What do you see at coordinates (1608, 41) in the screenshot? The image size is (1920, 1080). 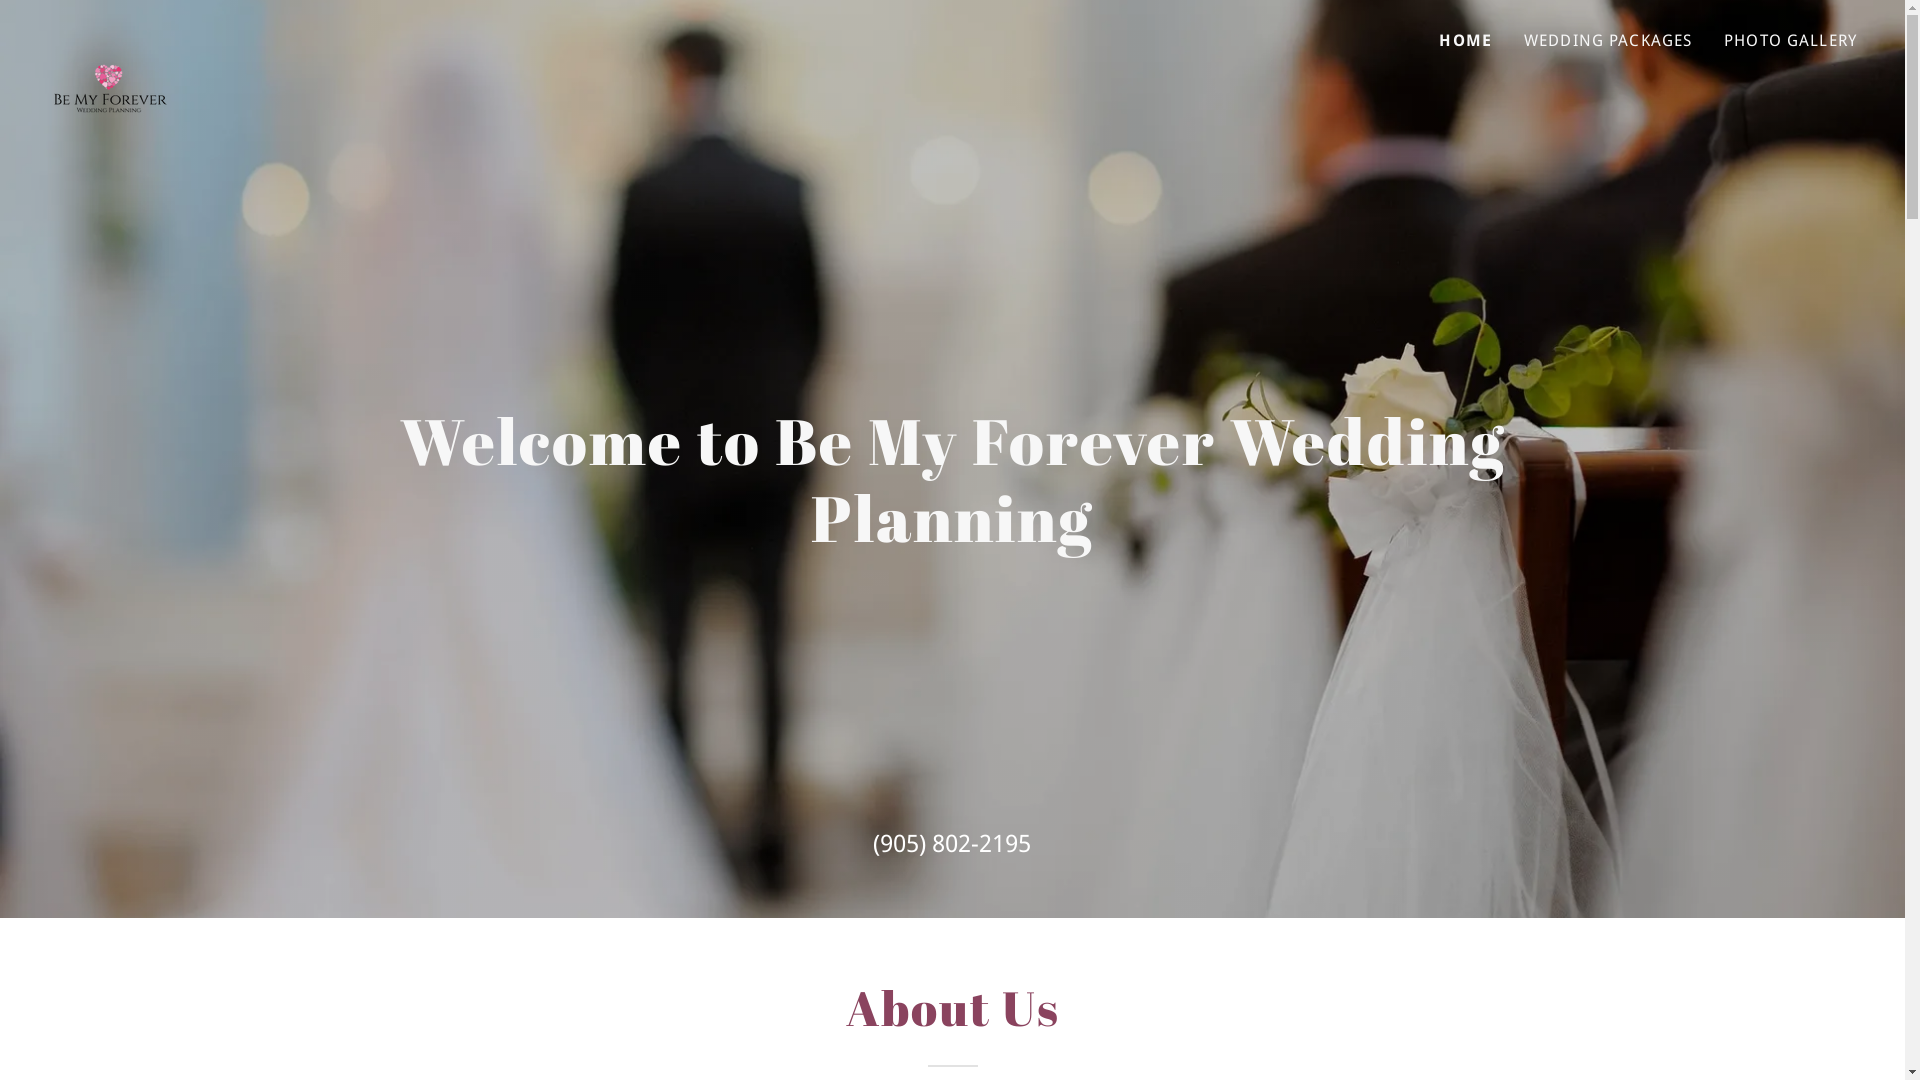 I see `WEDDING PACKAGES` at bounding box center [1608, 41].